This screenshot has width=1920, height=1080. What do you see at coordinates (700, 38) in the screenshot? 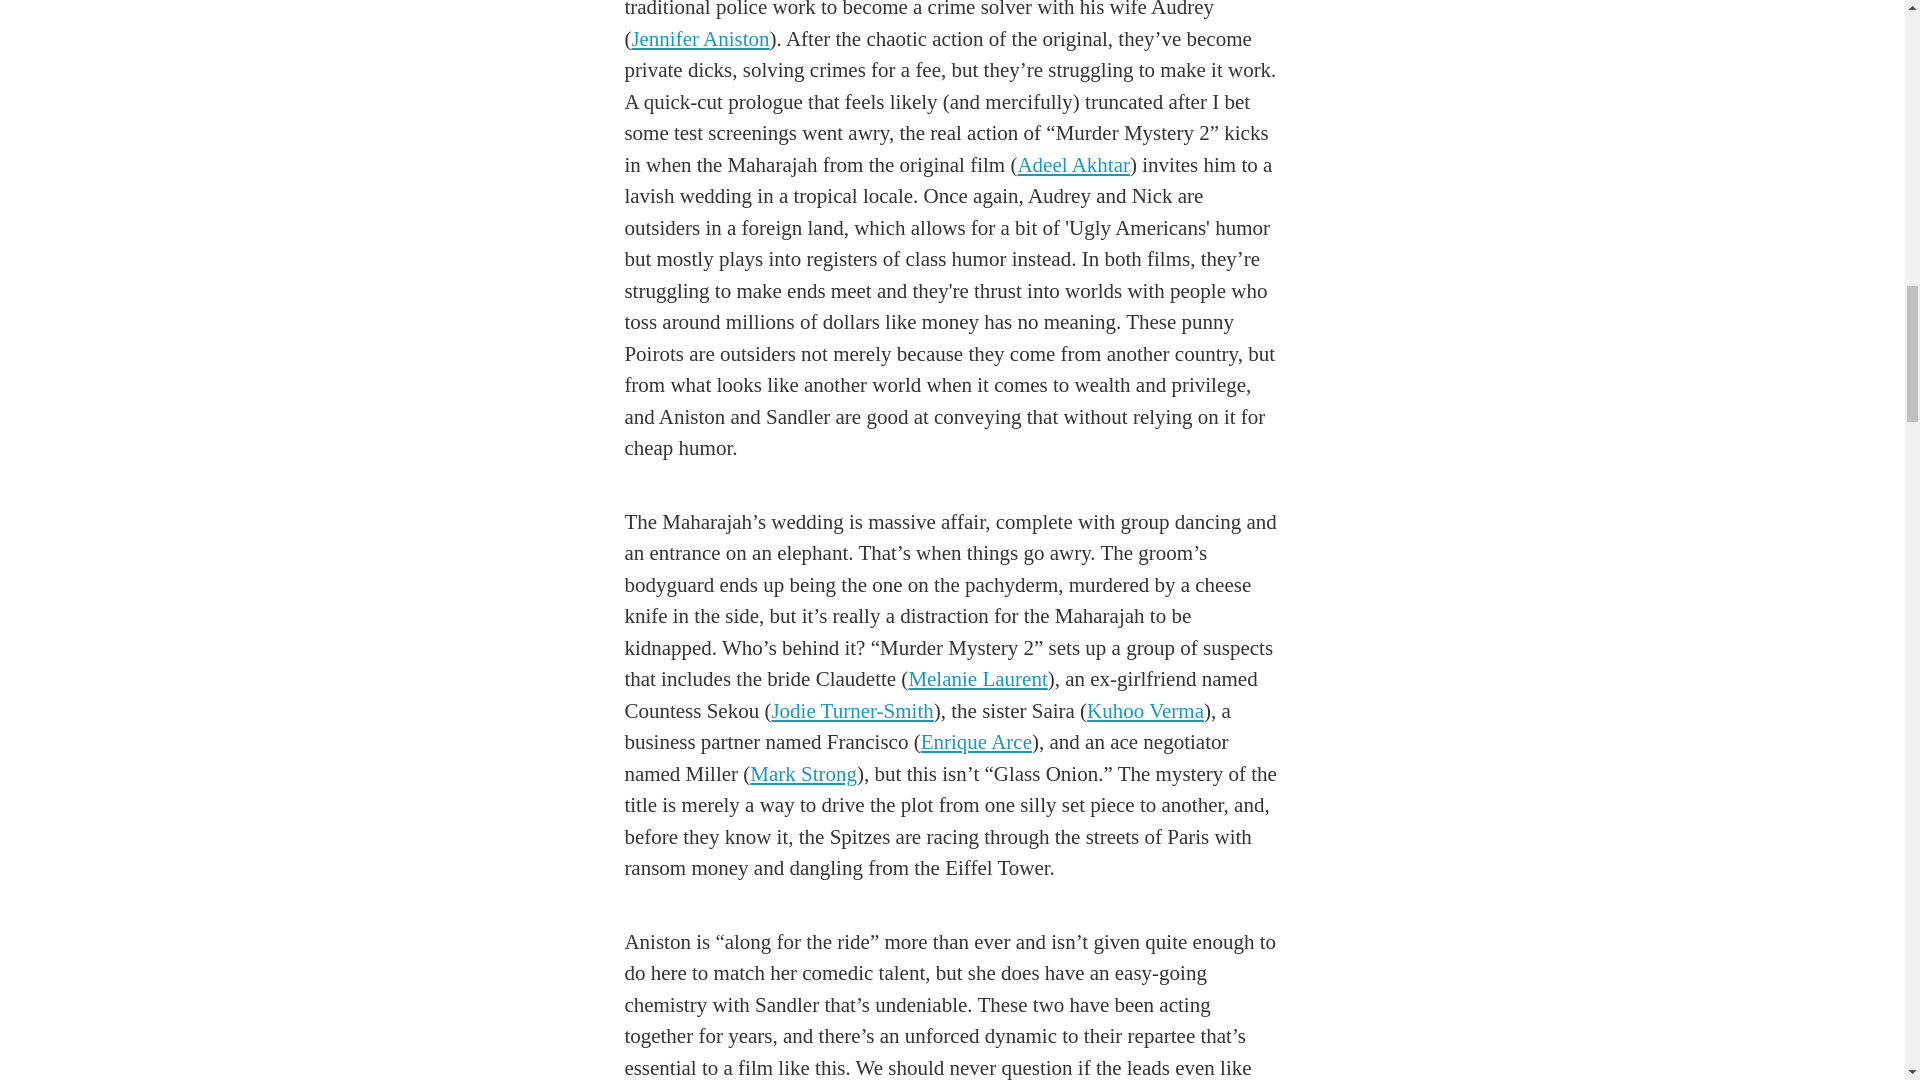
I see `Jennifer Aniston` at bounding box center [700, 38].